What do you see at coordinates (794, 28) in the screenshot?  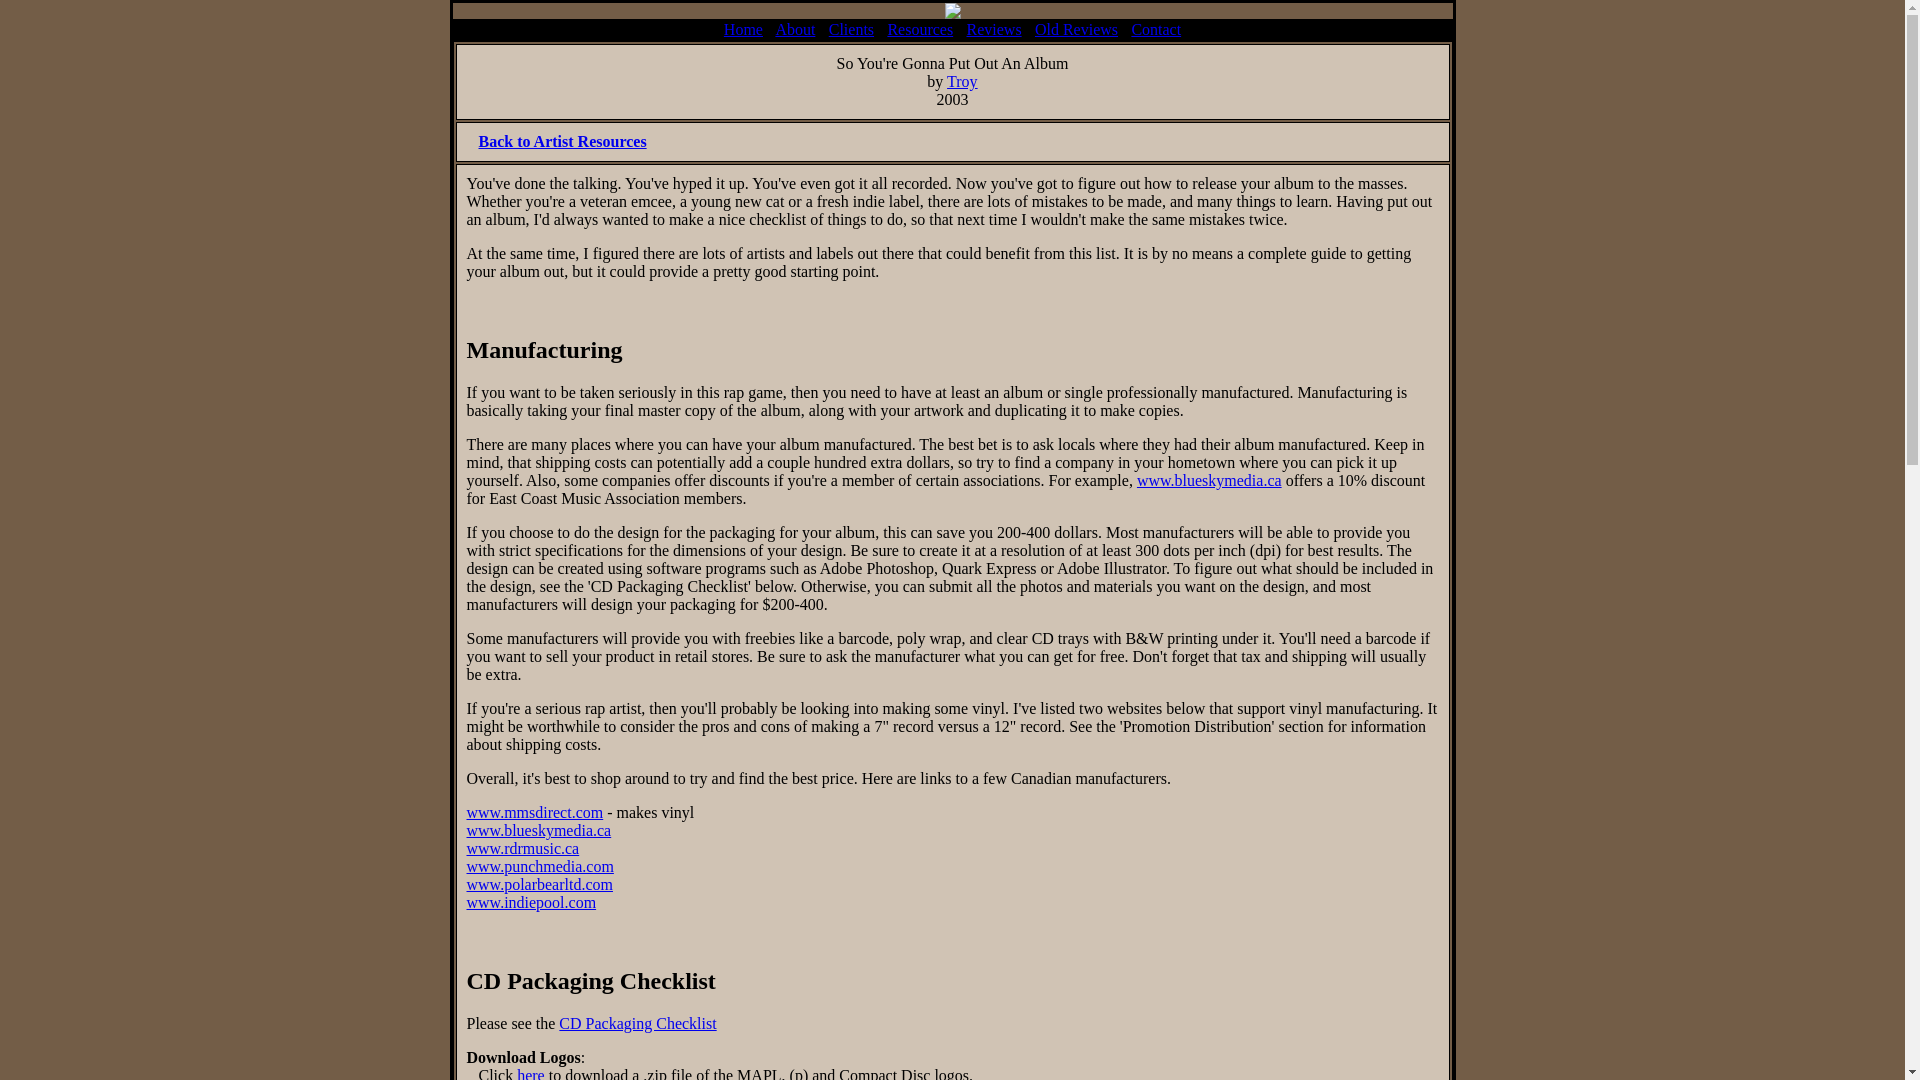 I see `About` at bounding box center [794, 28].